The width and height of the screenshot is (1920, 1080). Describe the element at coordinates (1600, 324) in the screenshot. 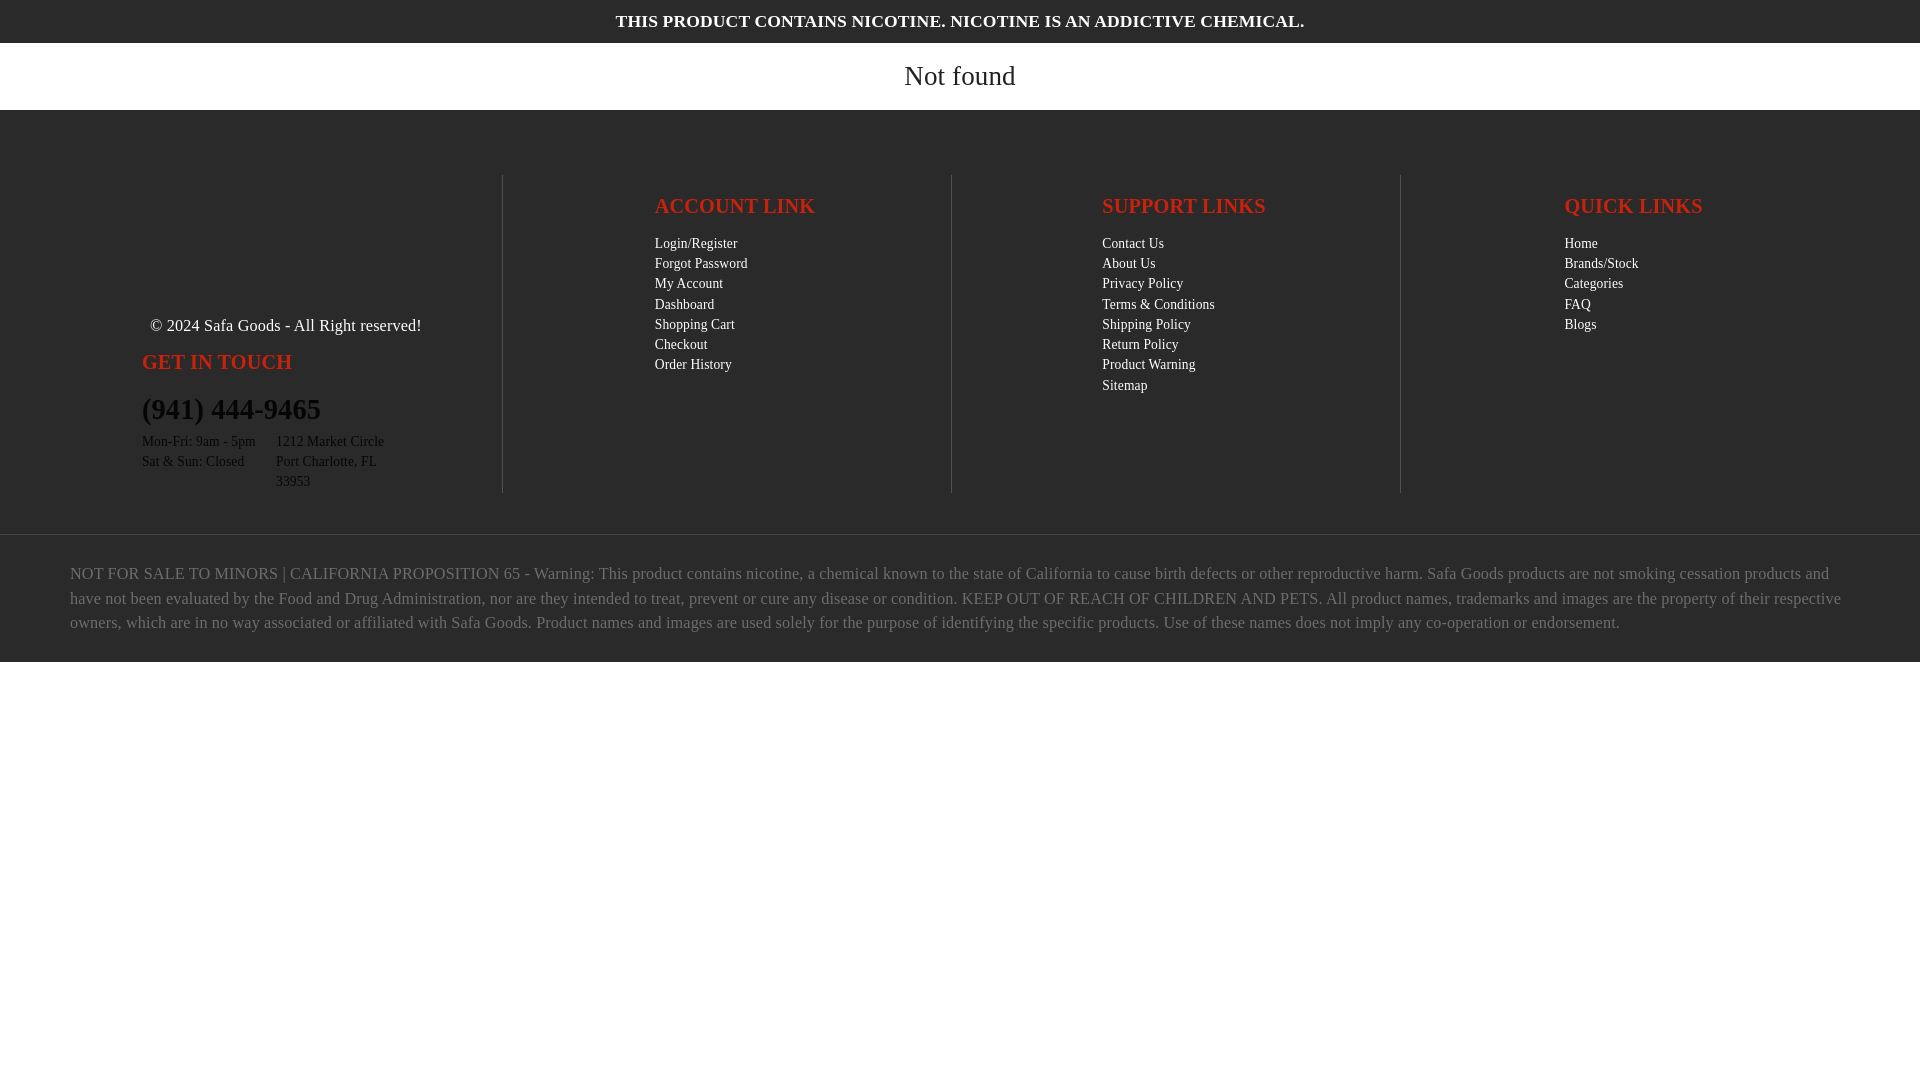

I see `Blogs` at that location.